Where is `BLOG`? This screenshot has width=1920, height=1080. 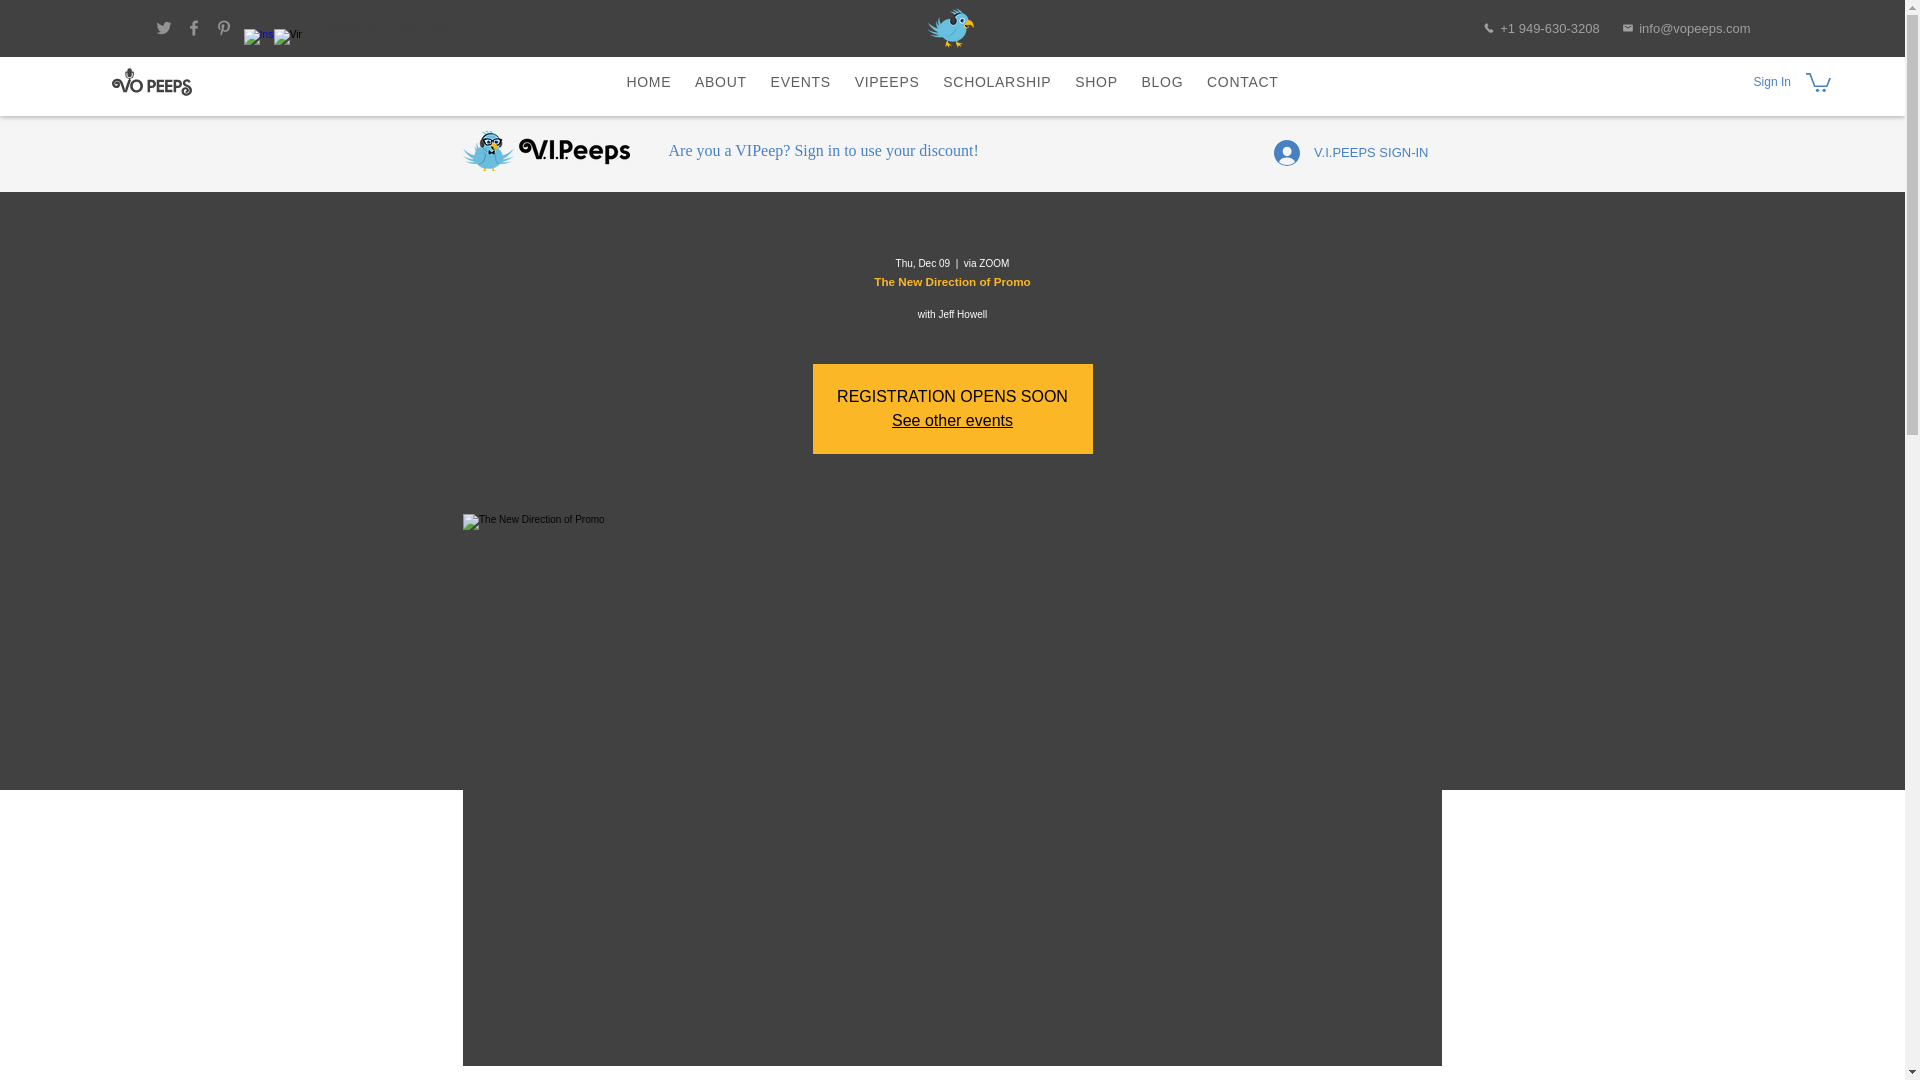 BLOG is located at coordinates (950, 27).